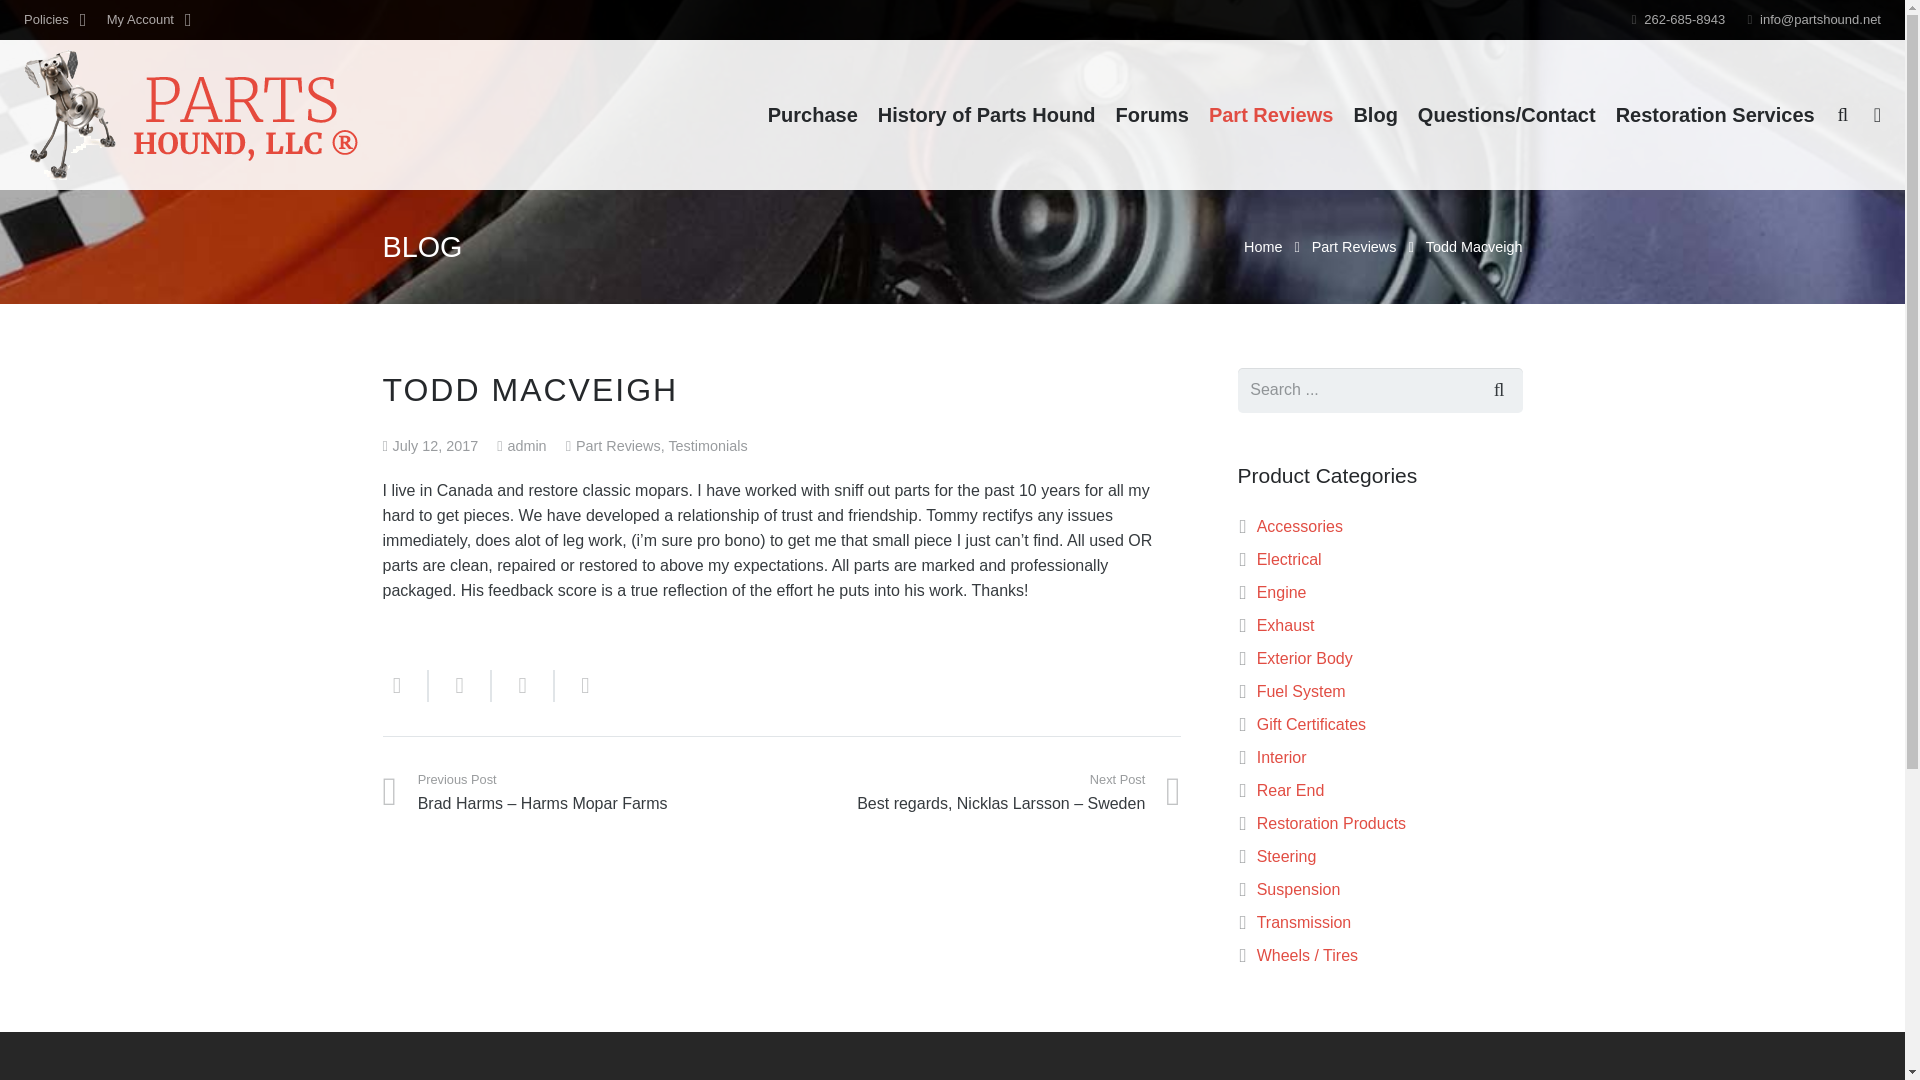 The height and width of the screenshot is (1080, 1920). What do you see at coordinates (1152, 114) in the screenshot?
I see `Forums` at bounding box center [1152, 114].